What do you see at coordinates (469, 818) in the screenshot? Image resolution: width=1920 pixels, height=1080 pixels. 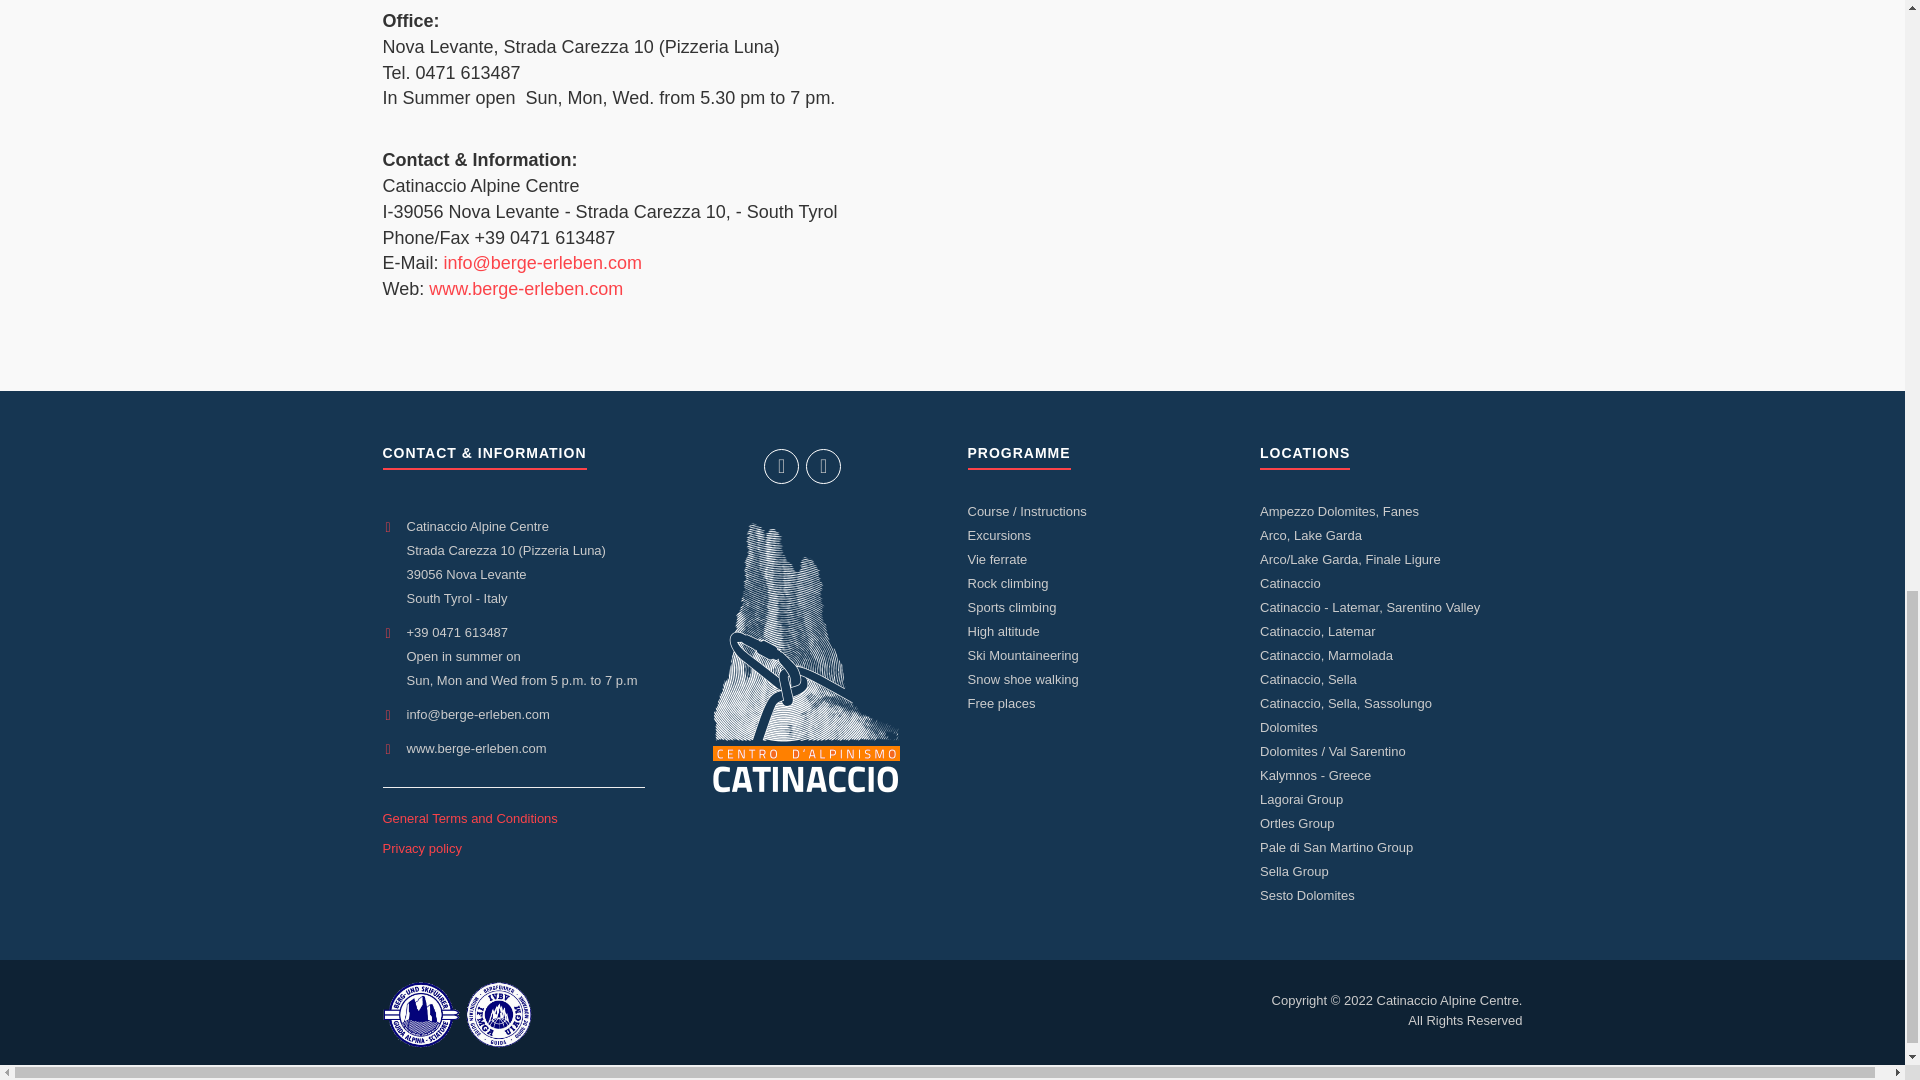 I see `General Terms and Conditions` at bounding box center [469, 818].